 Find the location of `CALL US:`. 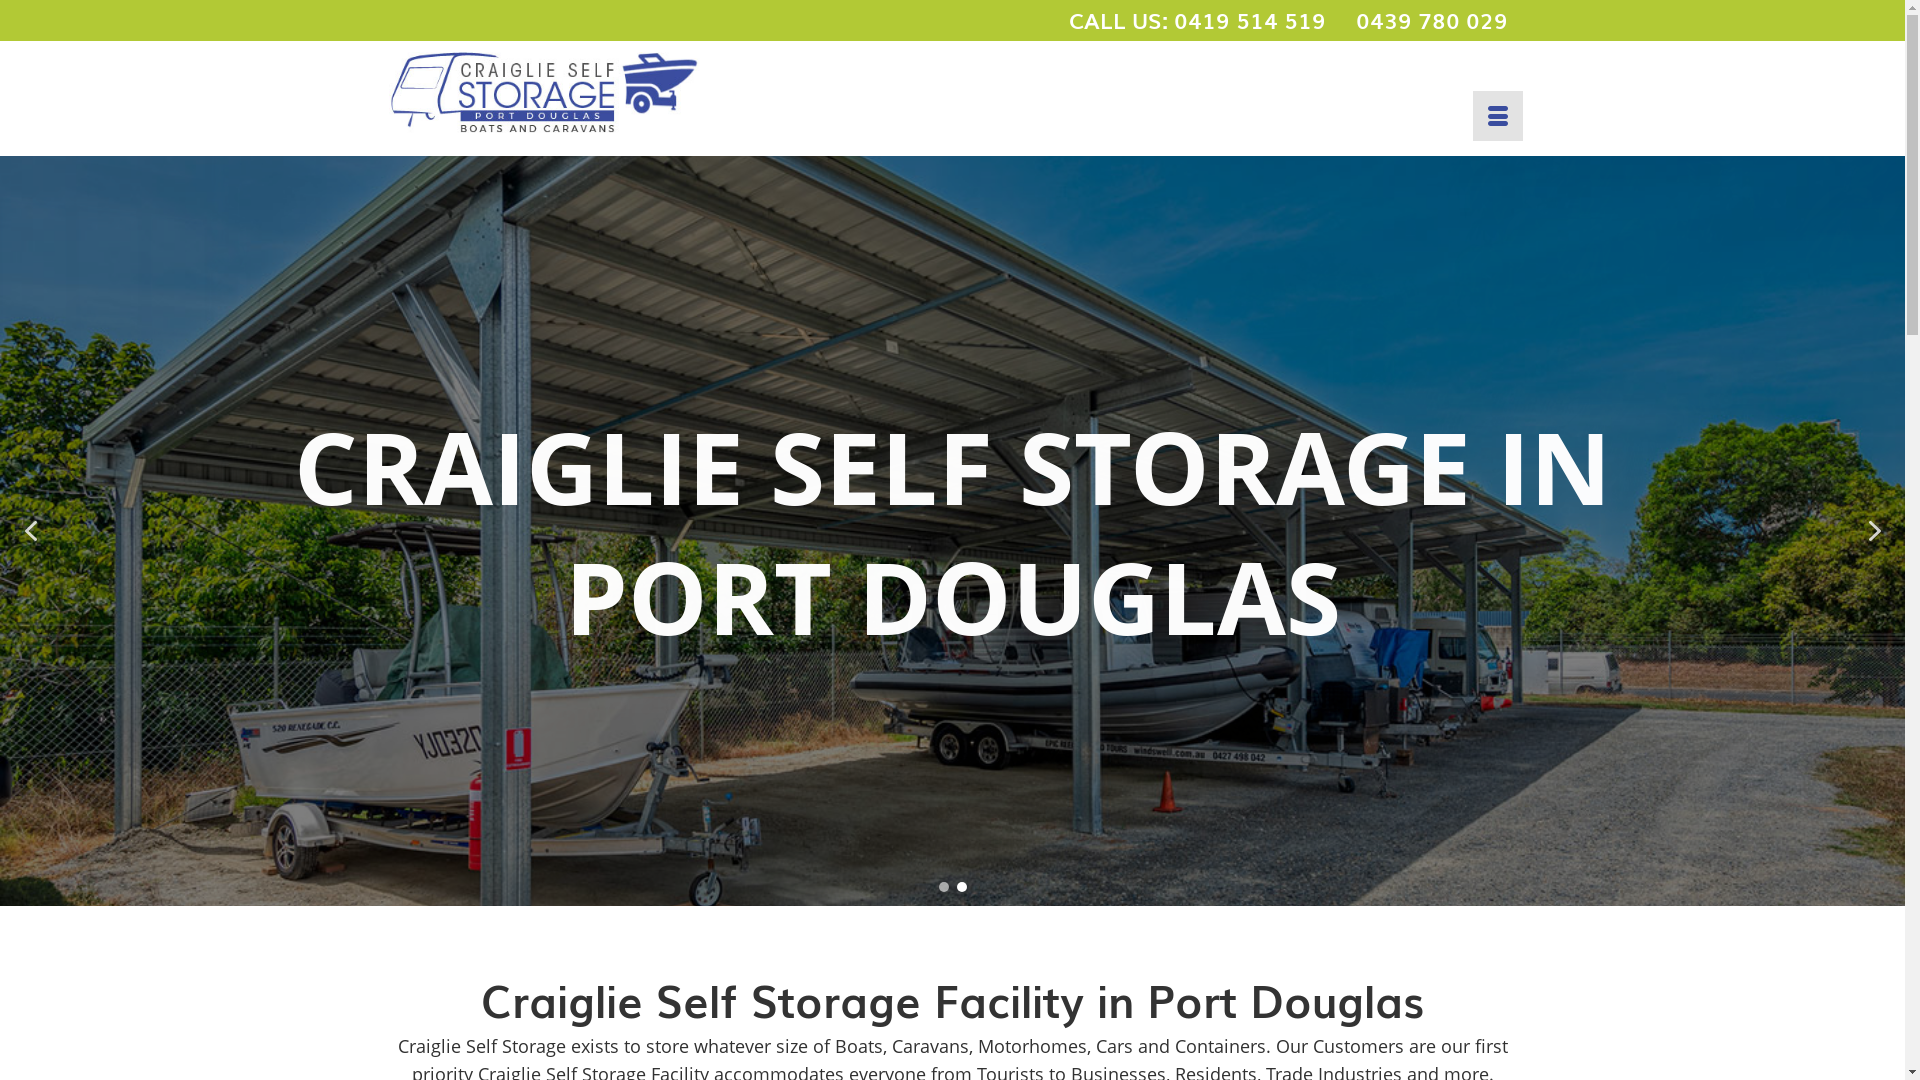

CALL US: is located at coordinates (1120, 20).